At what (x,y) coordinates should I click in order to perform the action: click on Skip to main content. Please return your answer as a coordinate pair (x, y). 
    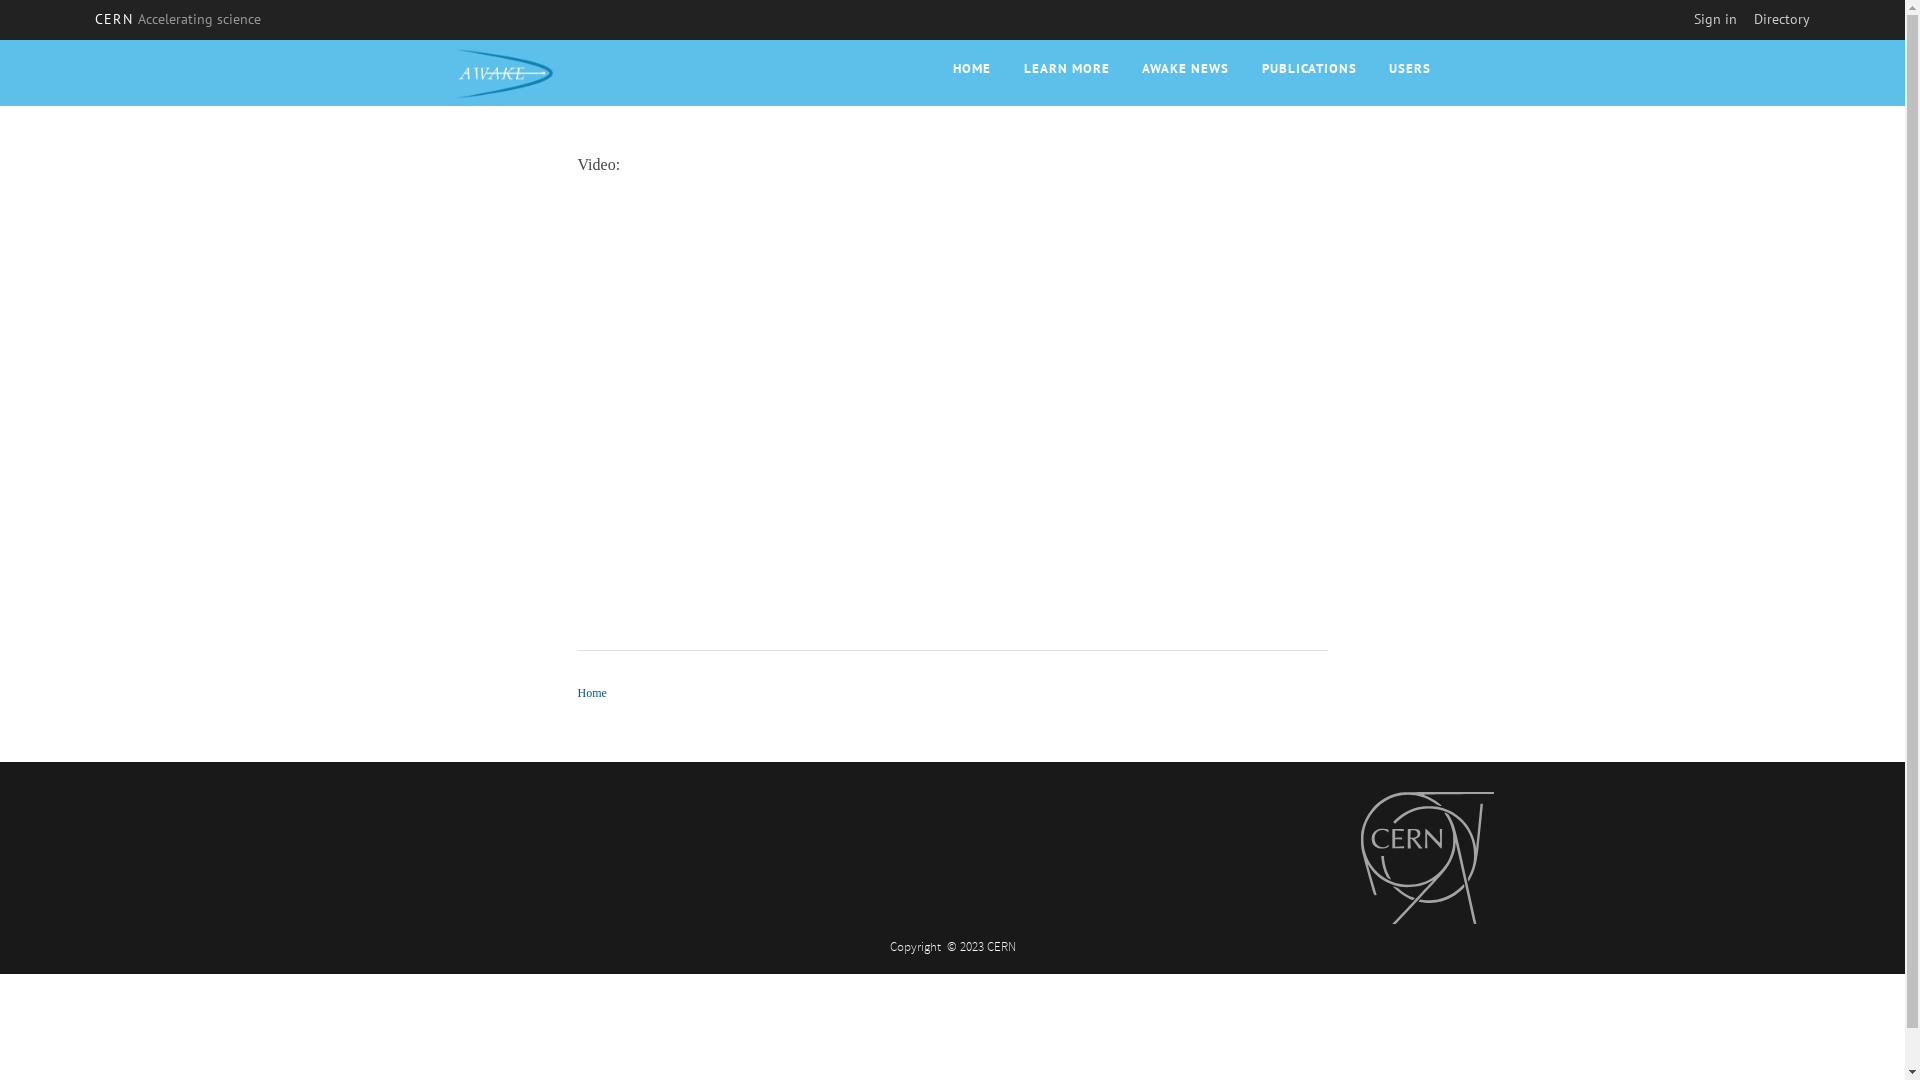
    Looking at the image, I should click on (0, 40).